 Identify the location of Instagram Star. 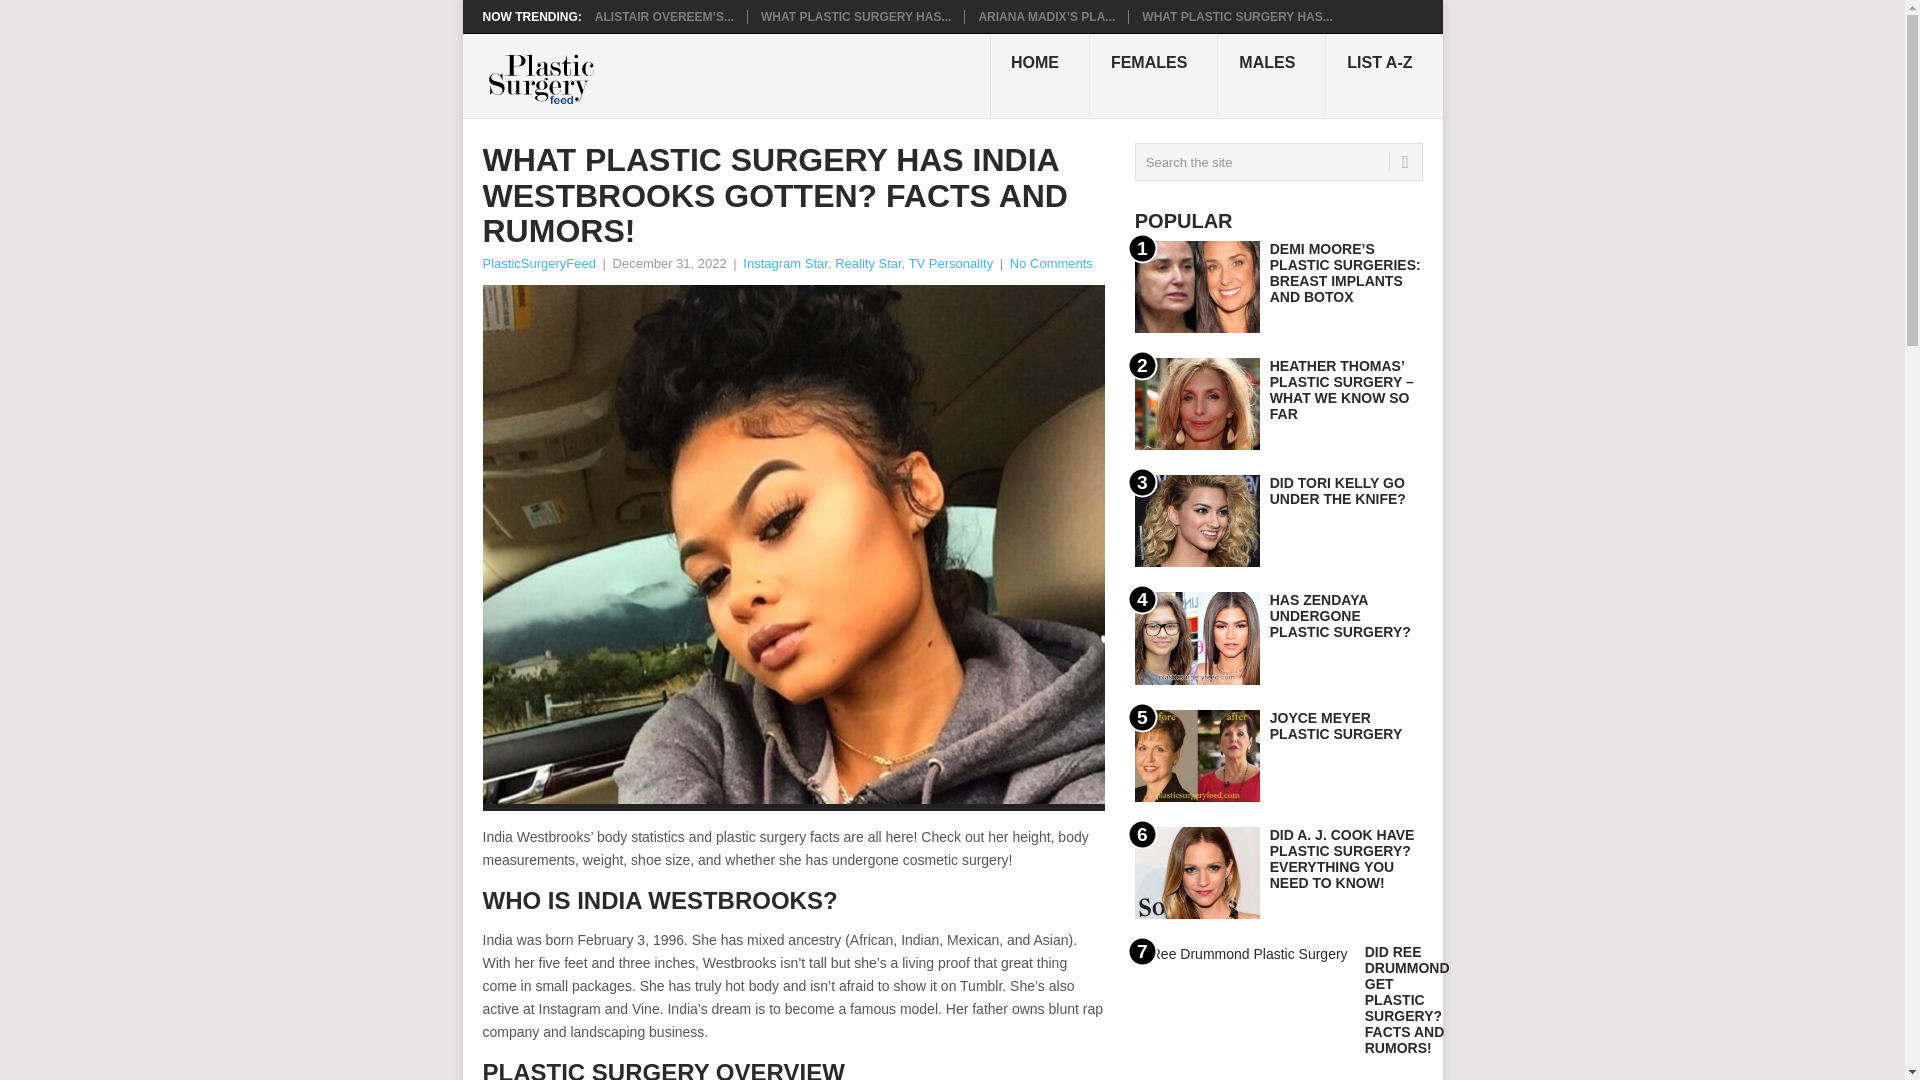
(785, 263).